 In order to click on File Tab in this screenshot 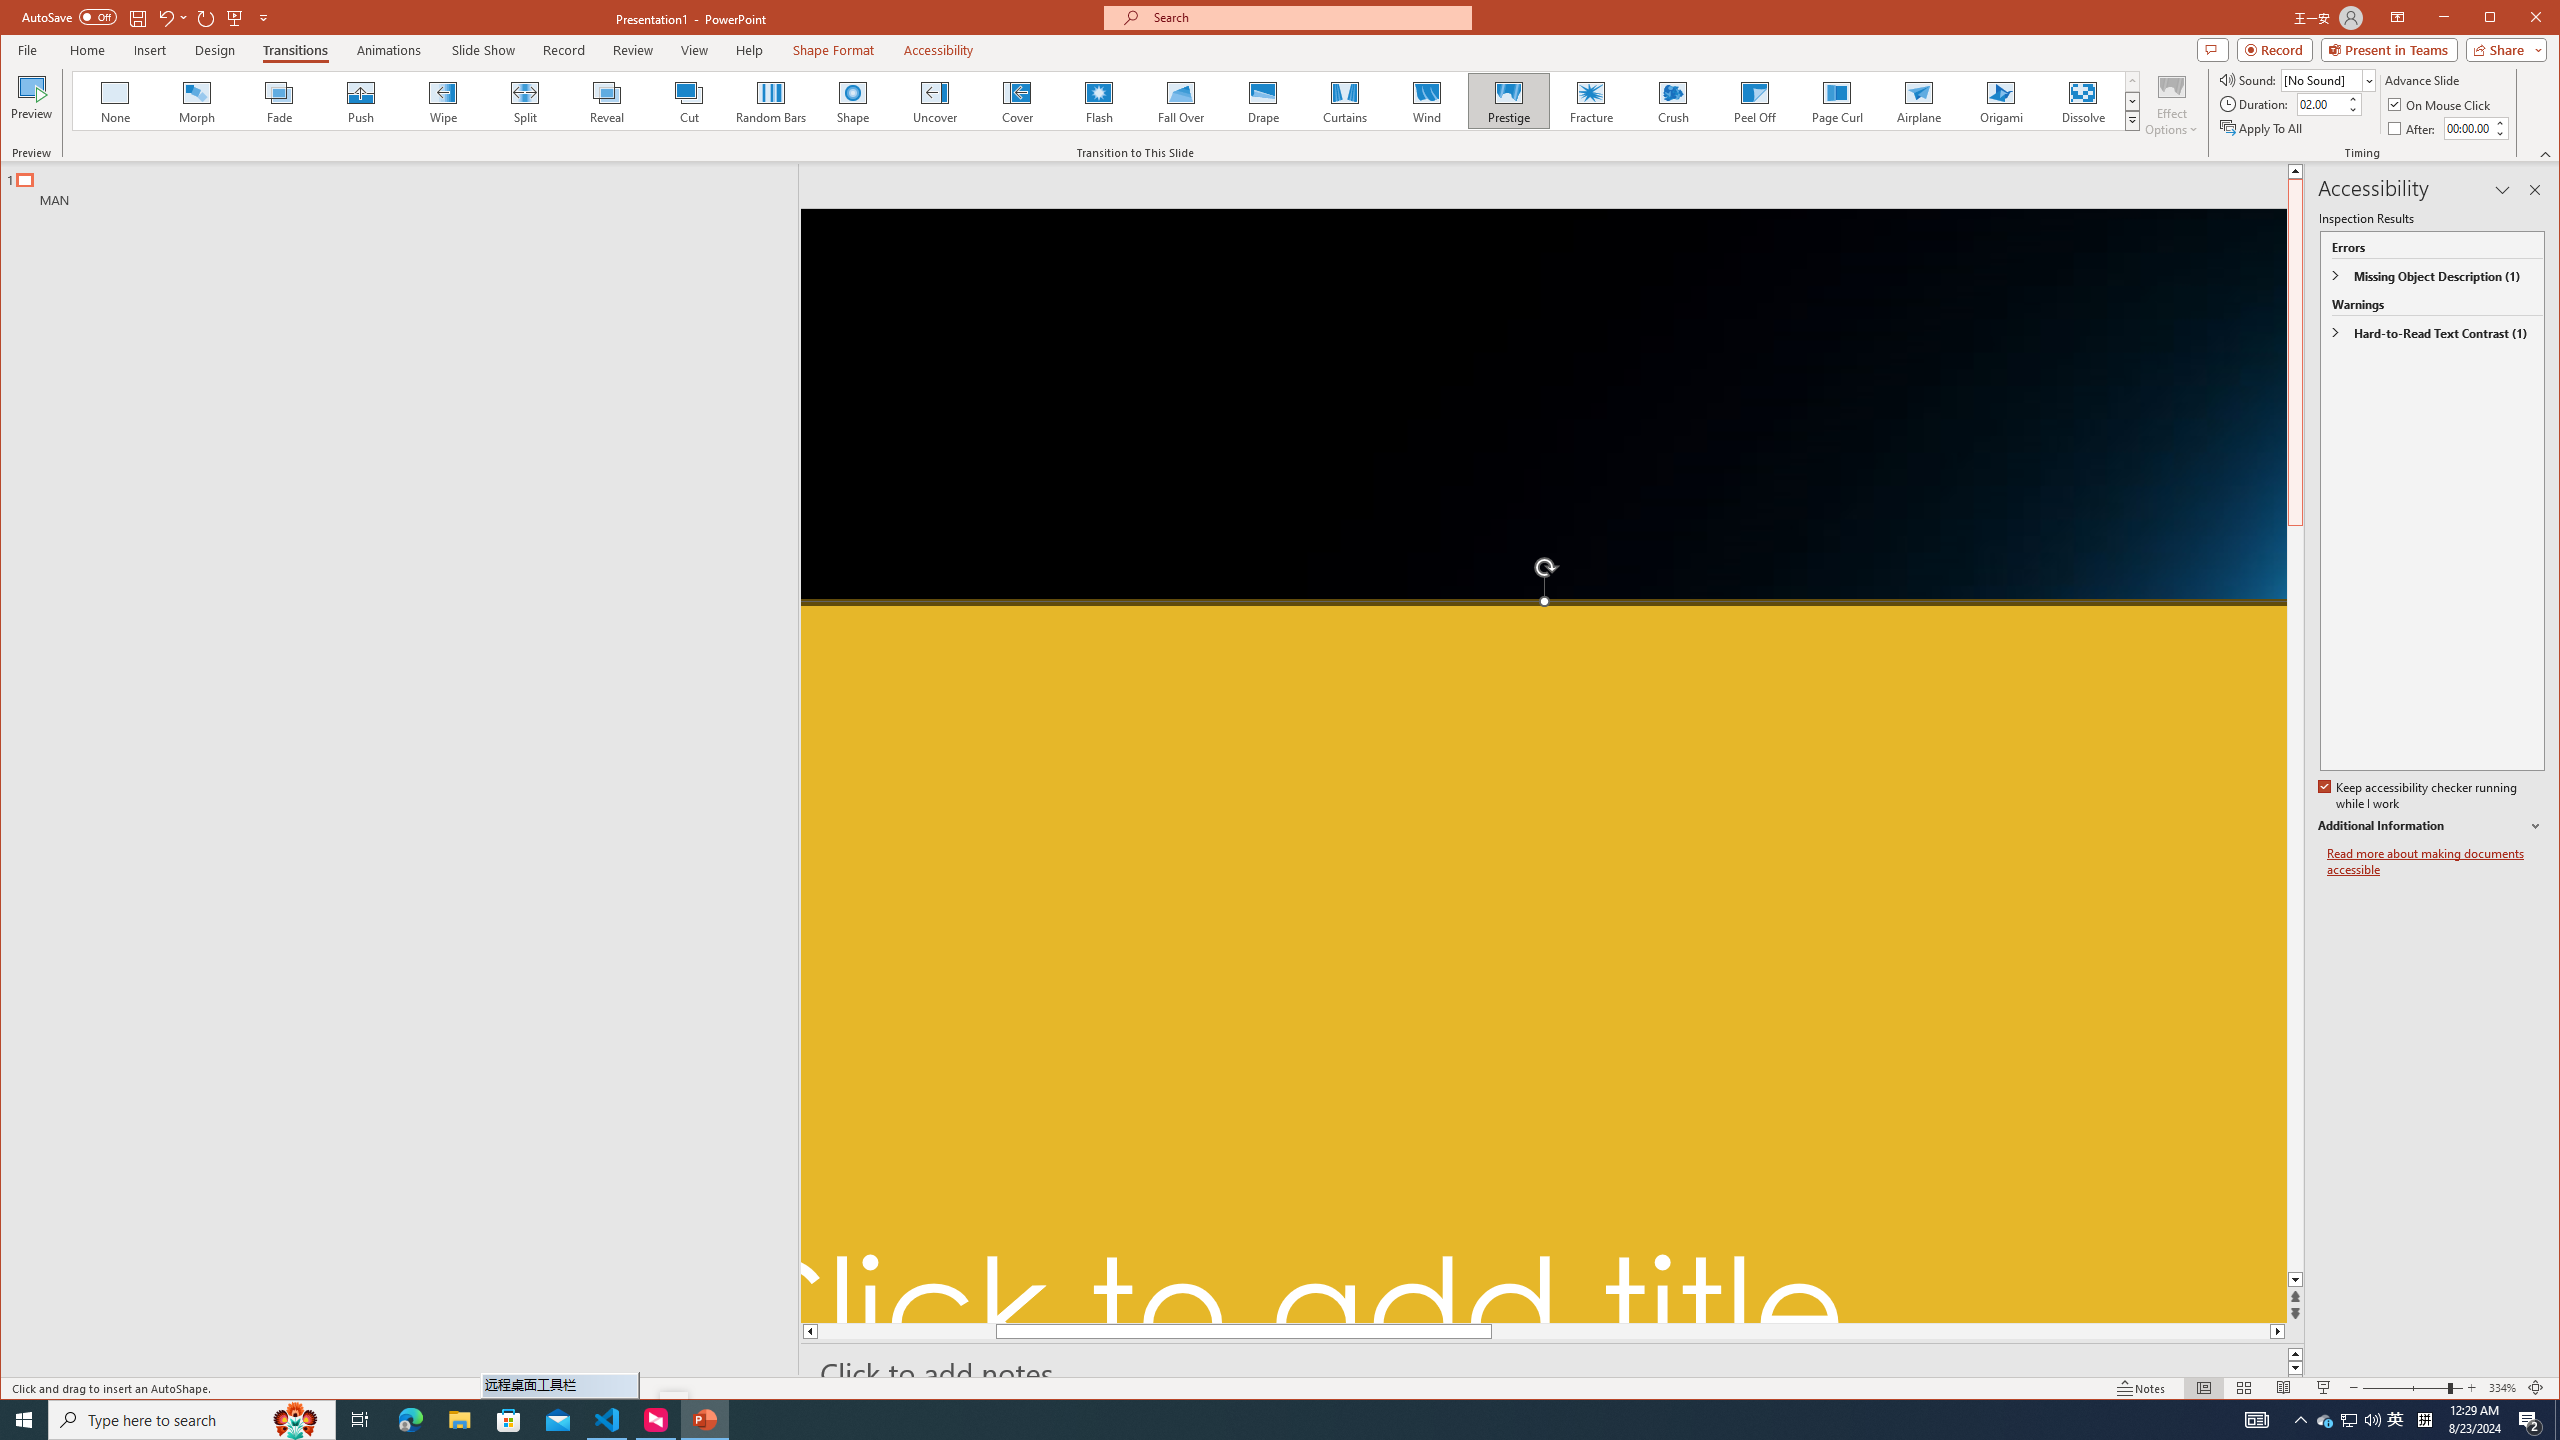, I will do `click(26, 49)`.